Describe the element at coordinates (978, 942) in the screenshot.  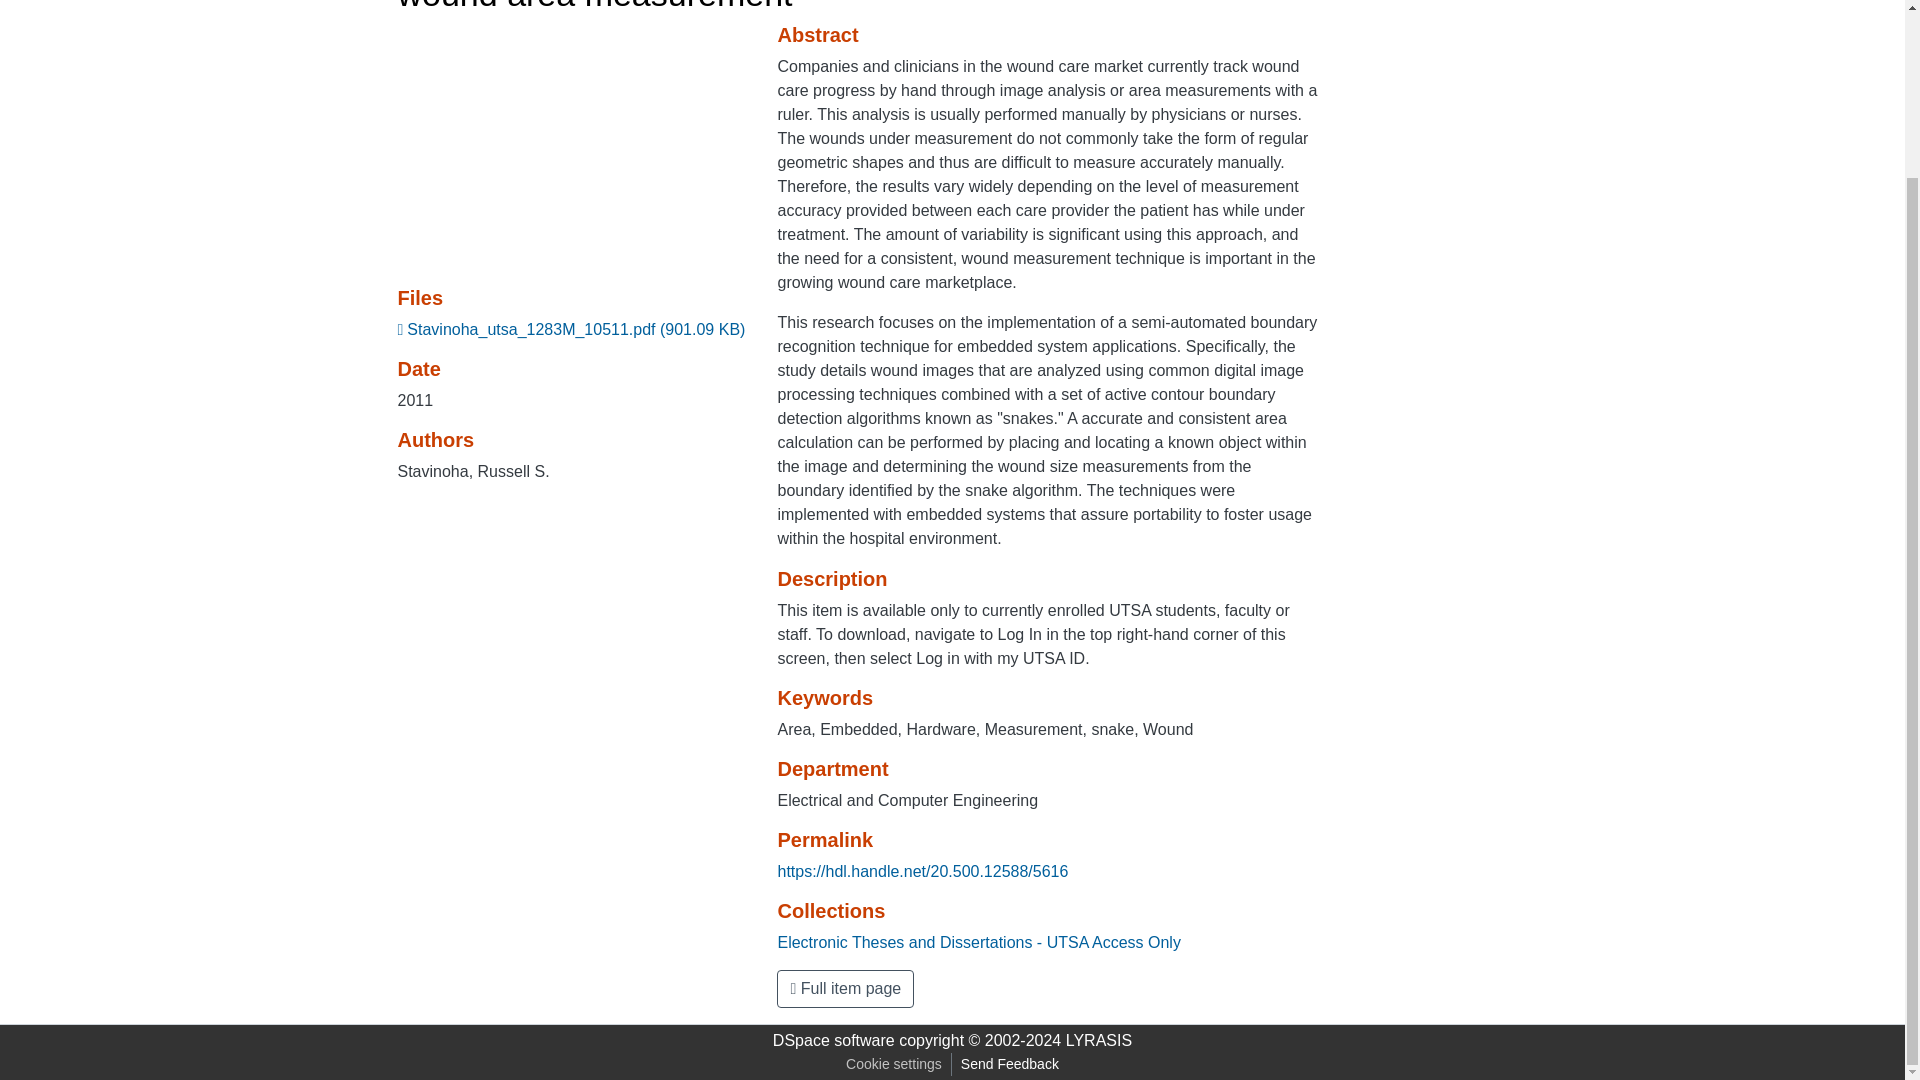
I see `Electronic Theses and Dissertations - UTSA Access Only` at that location.